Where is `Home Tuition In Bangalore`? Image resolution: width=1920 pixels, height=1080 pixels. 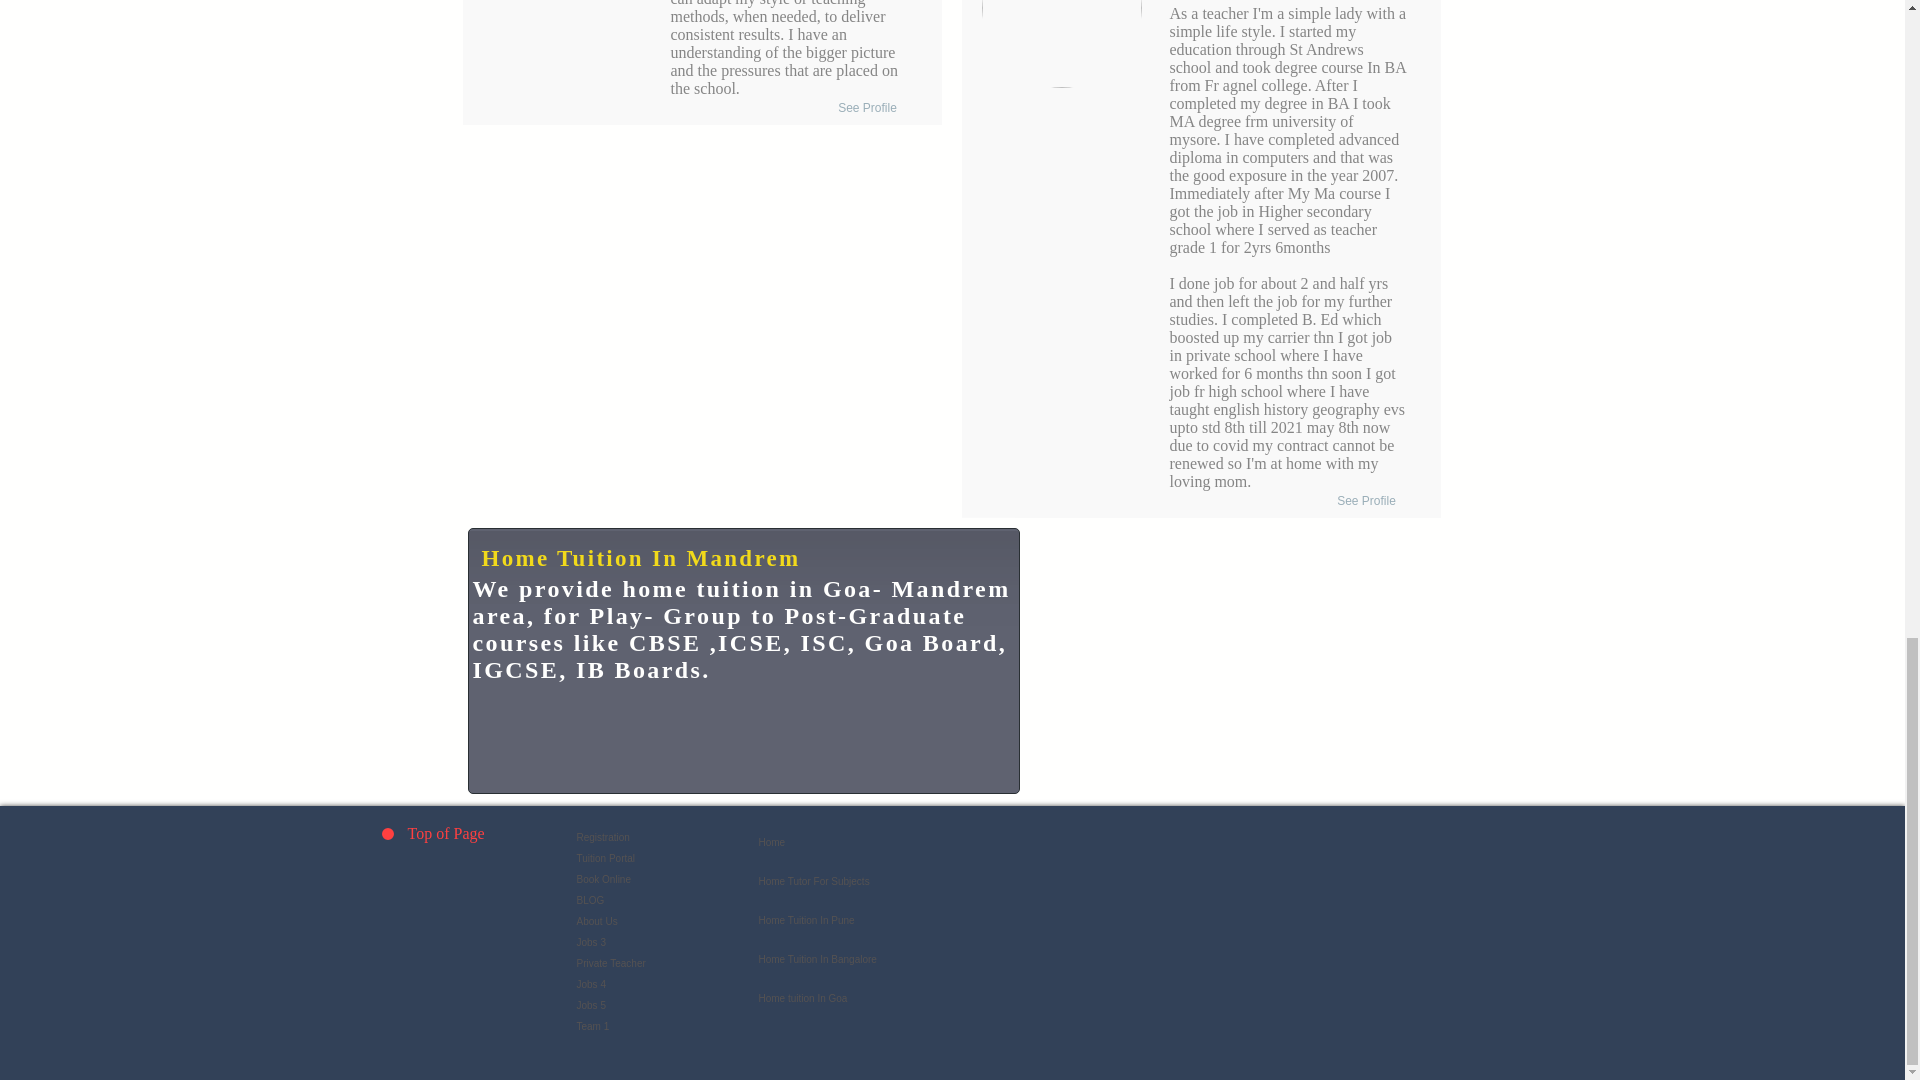
Home Tuition In Bangalore is located at coordinates (884, 958).